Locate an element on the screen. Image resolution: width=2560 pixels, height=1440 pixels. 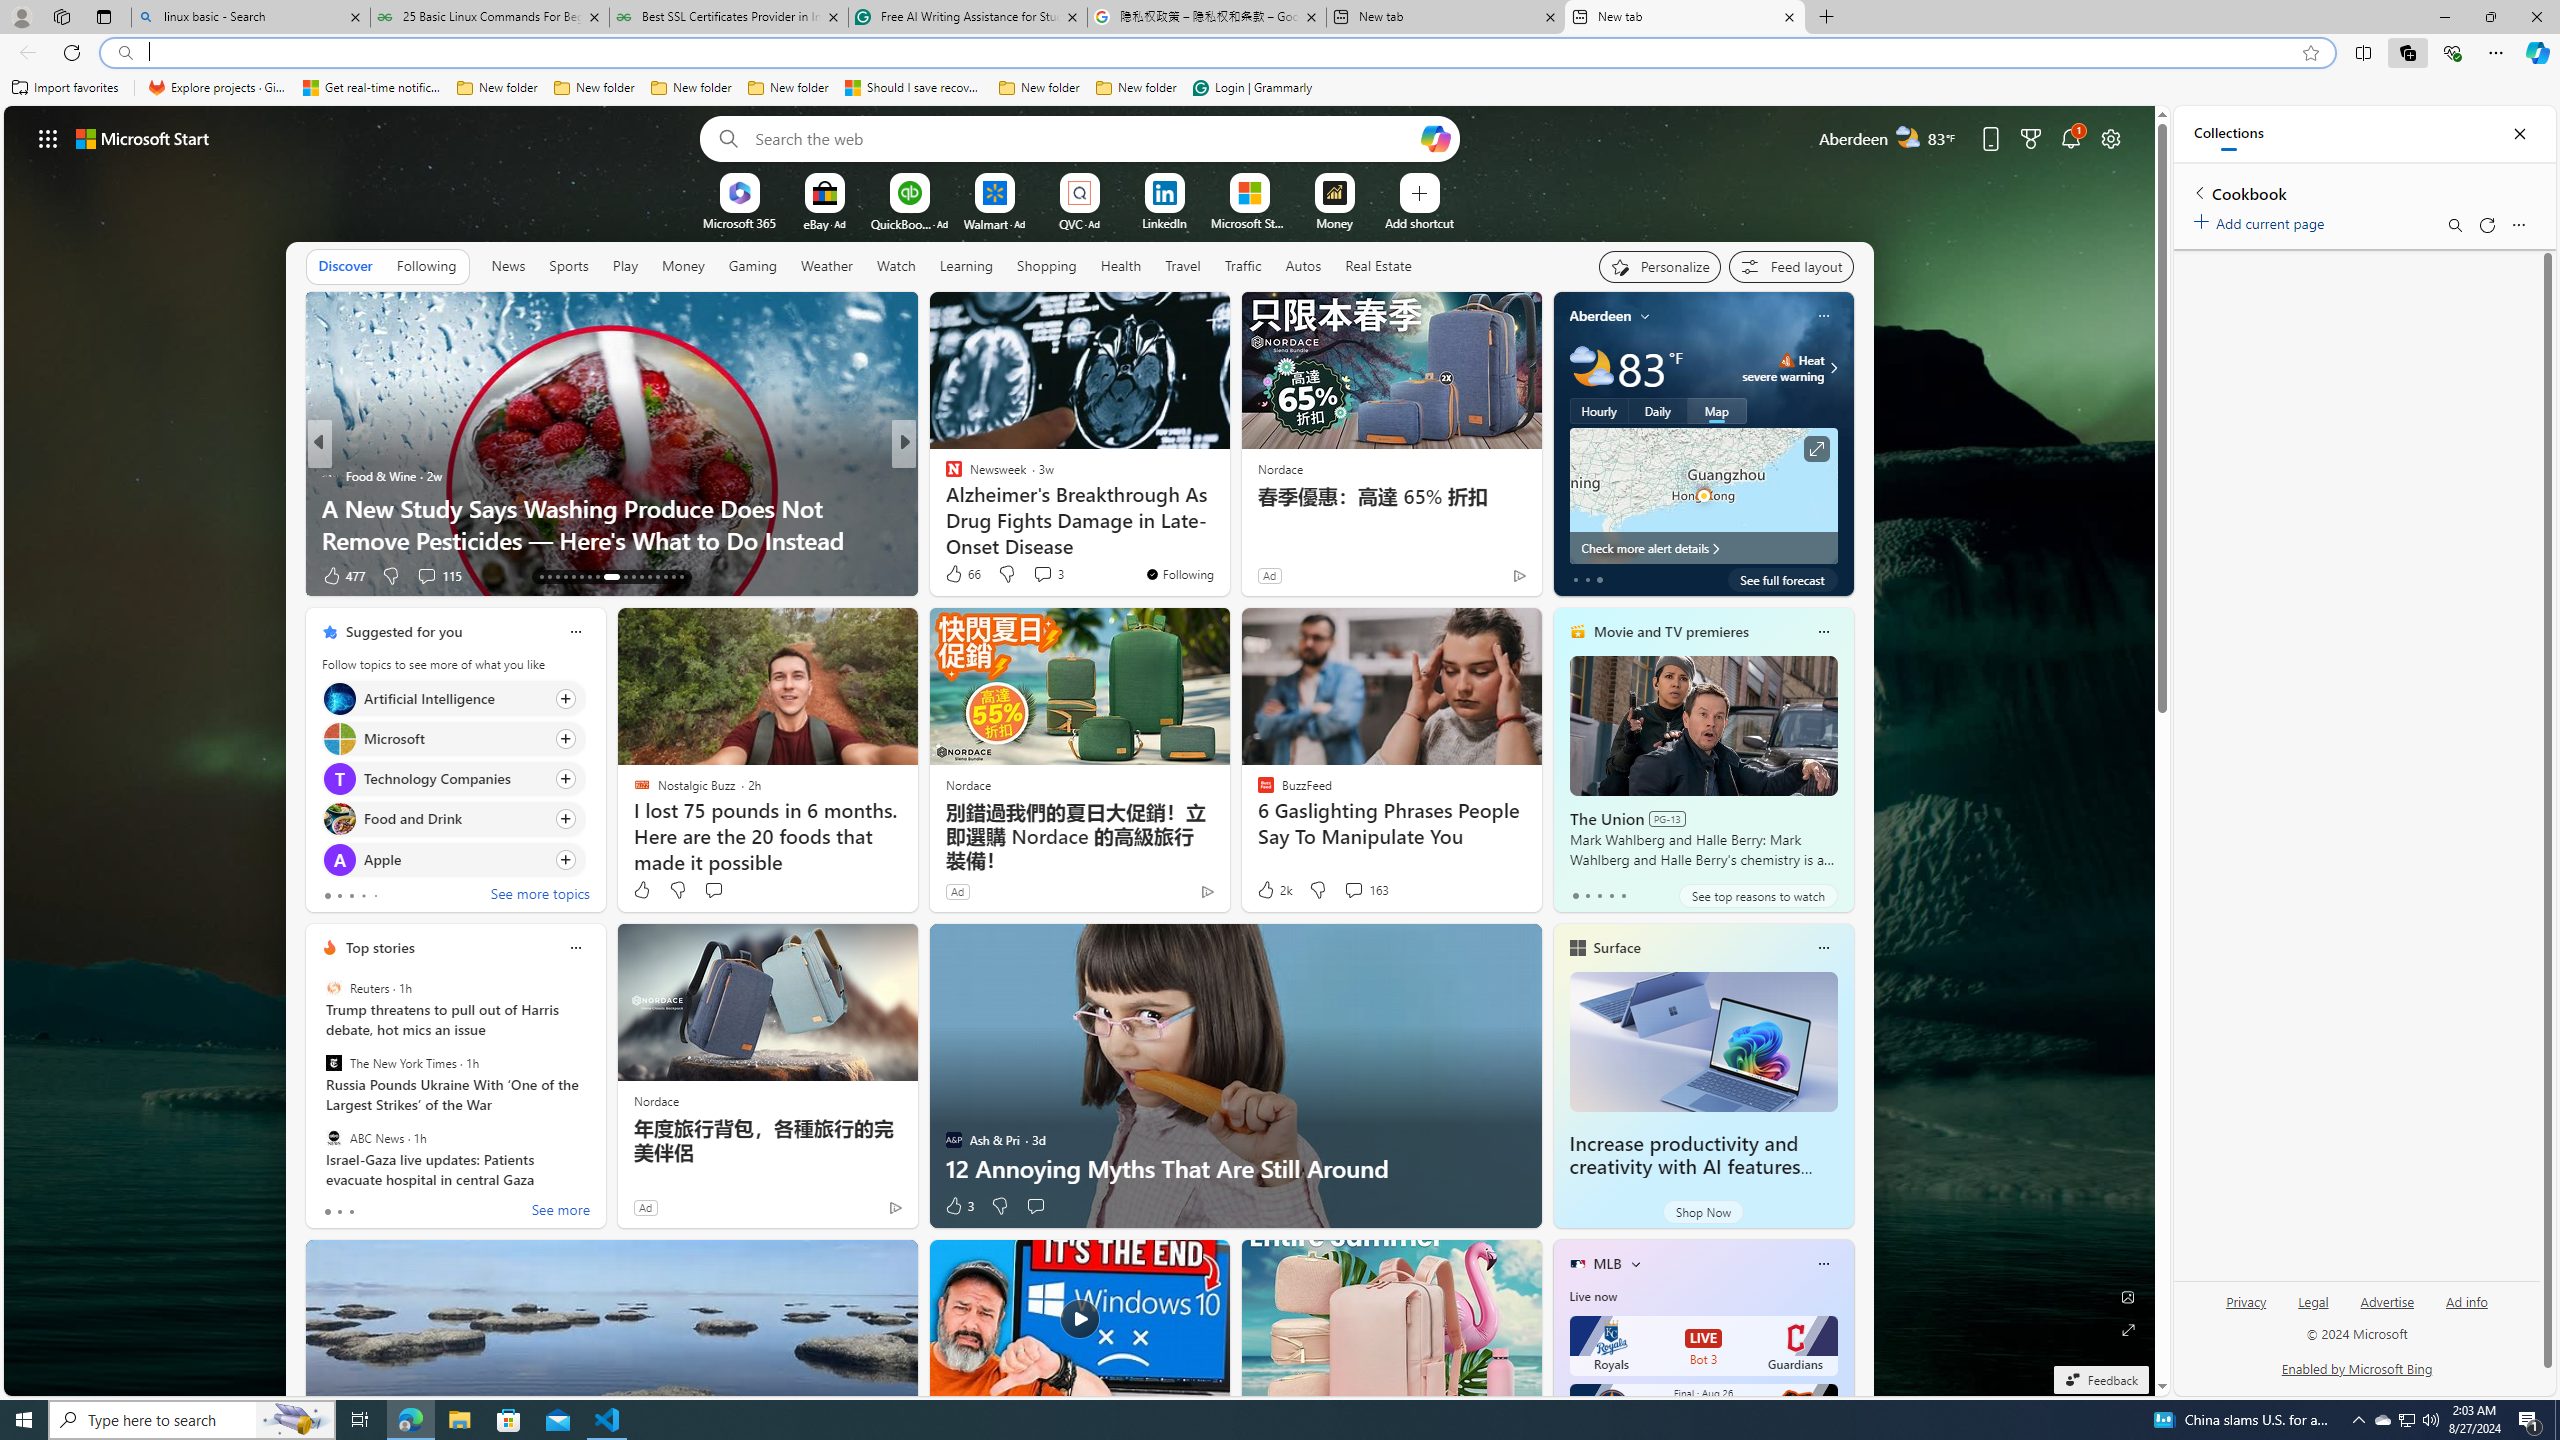
Best SSL Certificates Provider in India - GeeksforGeeks is located at coordinates (729, 17).